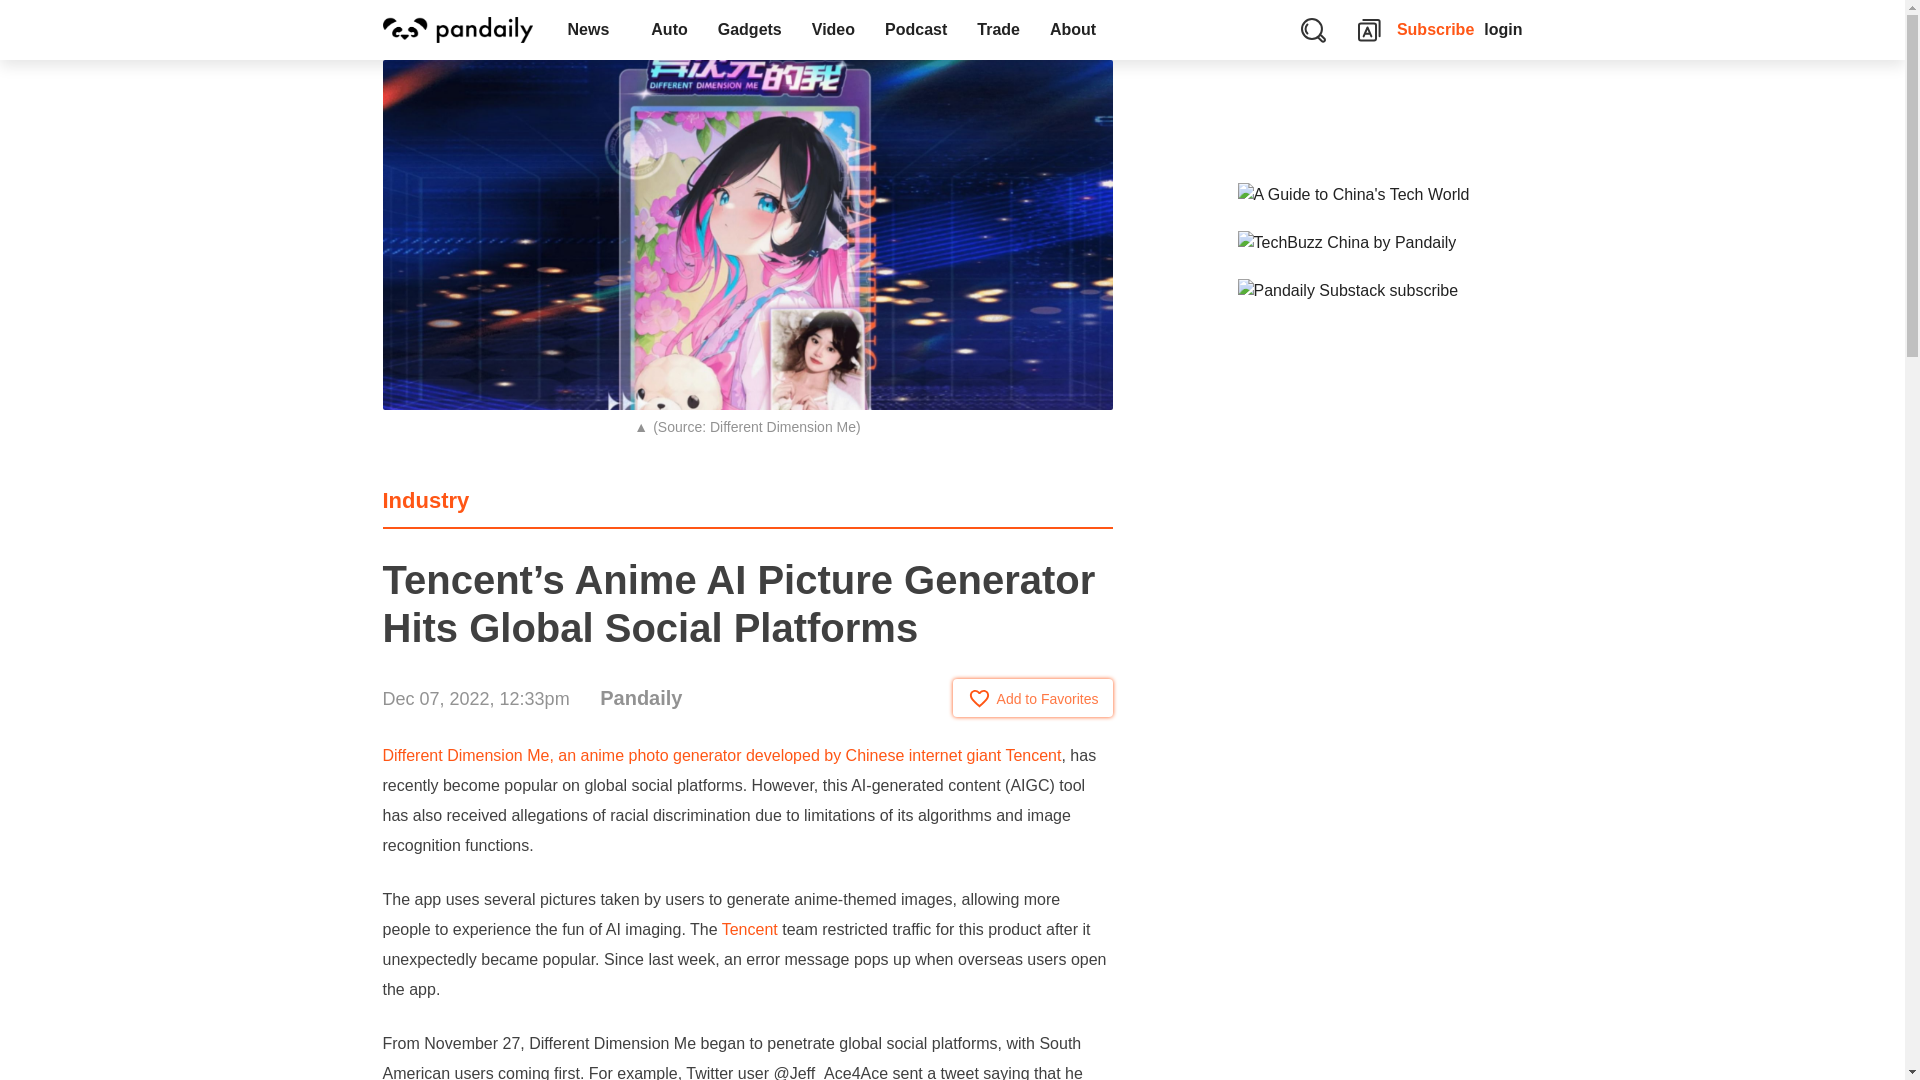 Image resolution: width=1920 pixels, height=1080 pixels. I want to click on Pandaily, so click(640, 697).